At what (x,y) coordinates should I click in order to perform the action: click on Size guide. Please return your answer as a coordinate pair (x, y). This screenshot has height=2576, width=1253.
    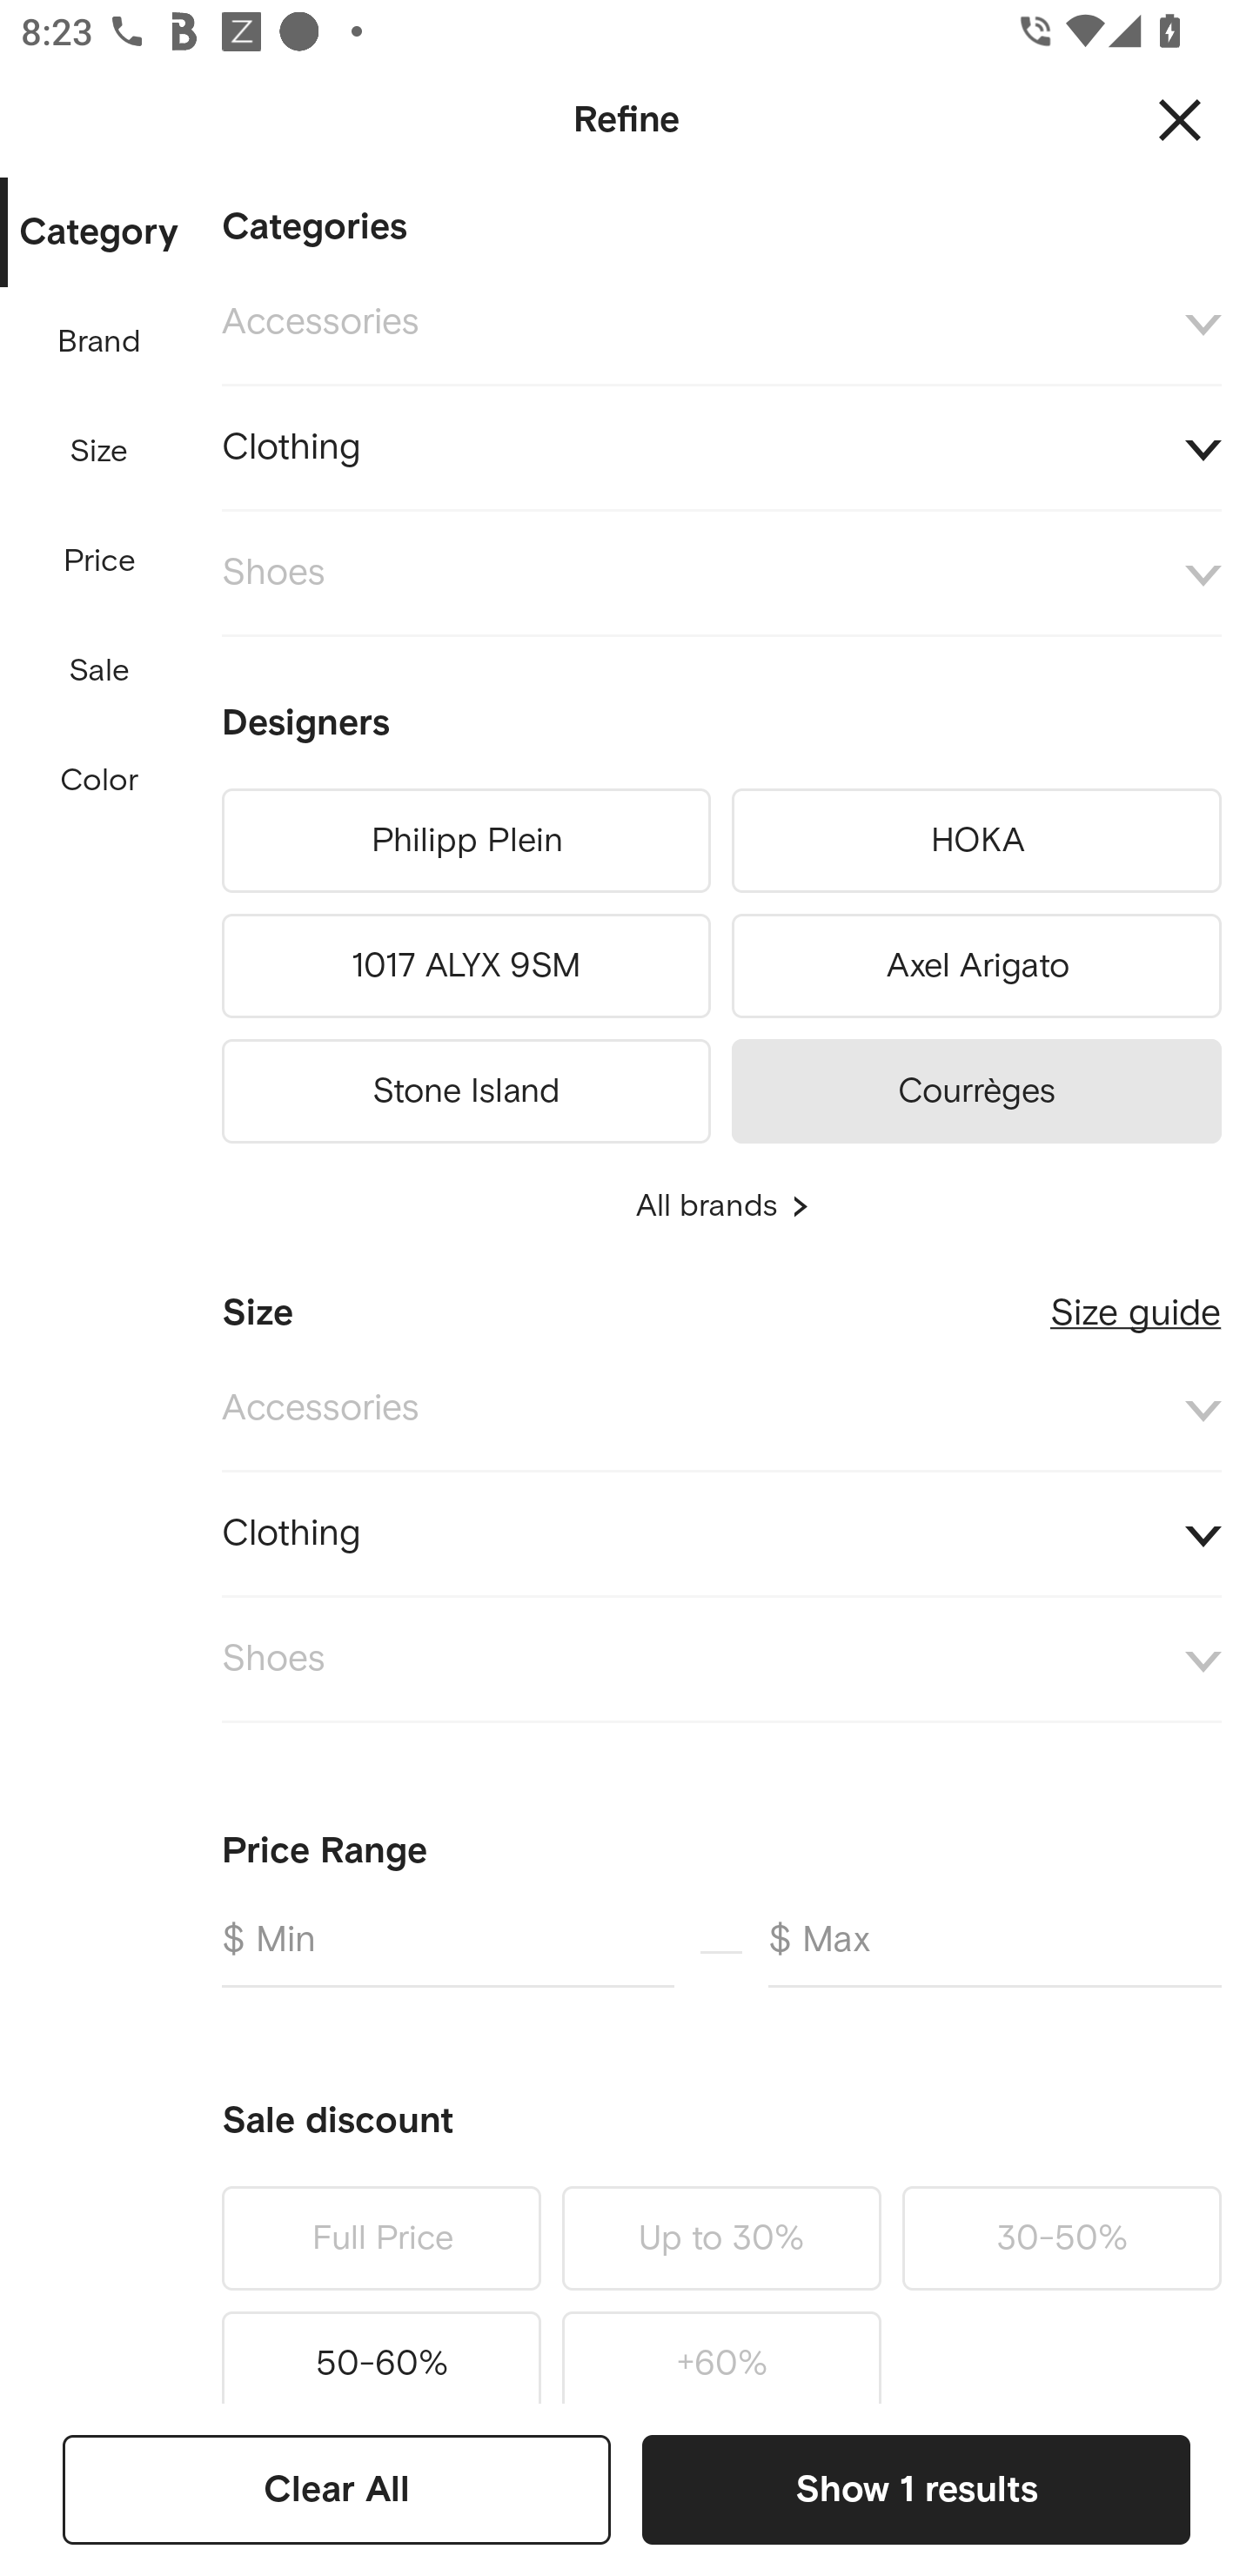
    Looking at the image, I should click on (1136, 1302).